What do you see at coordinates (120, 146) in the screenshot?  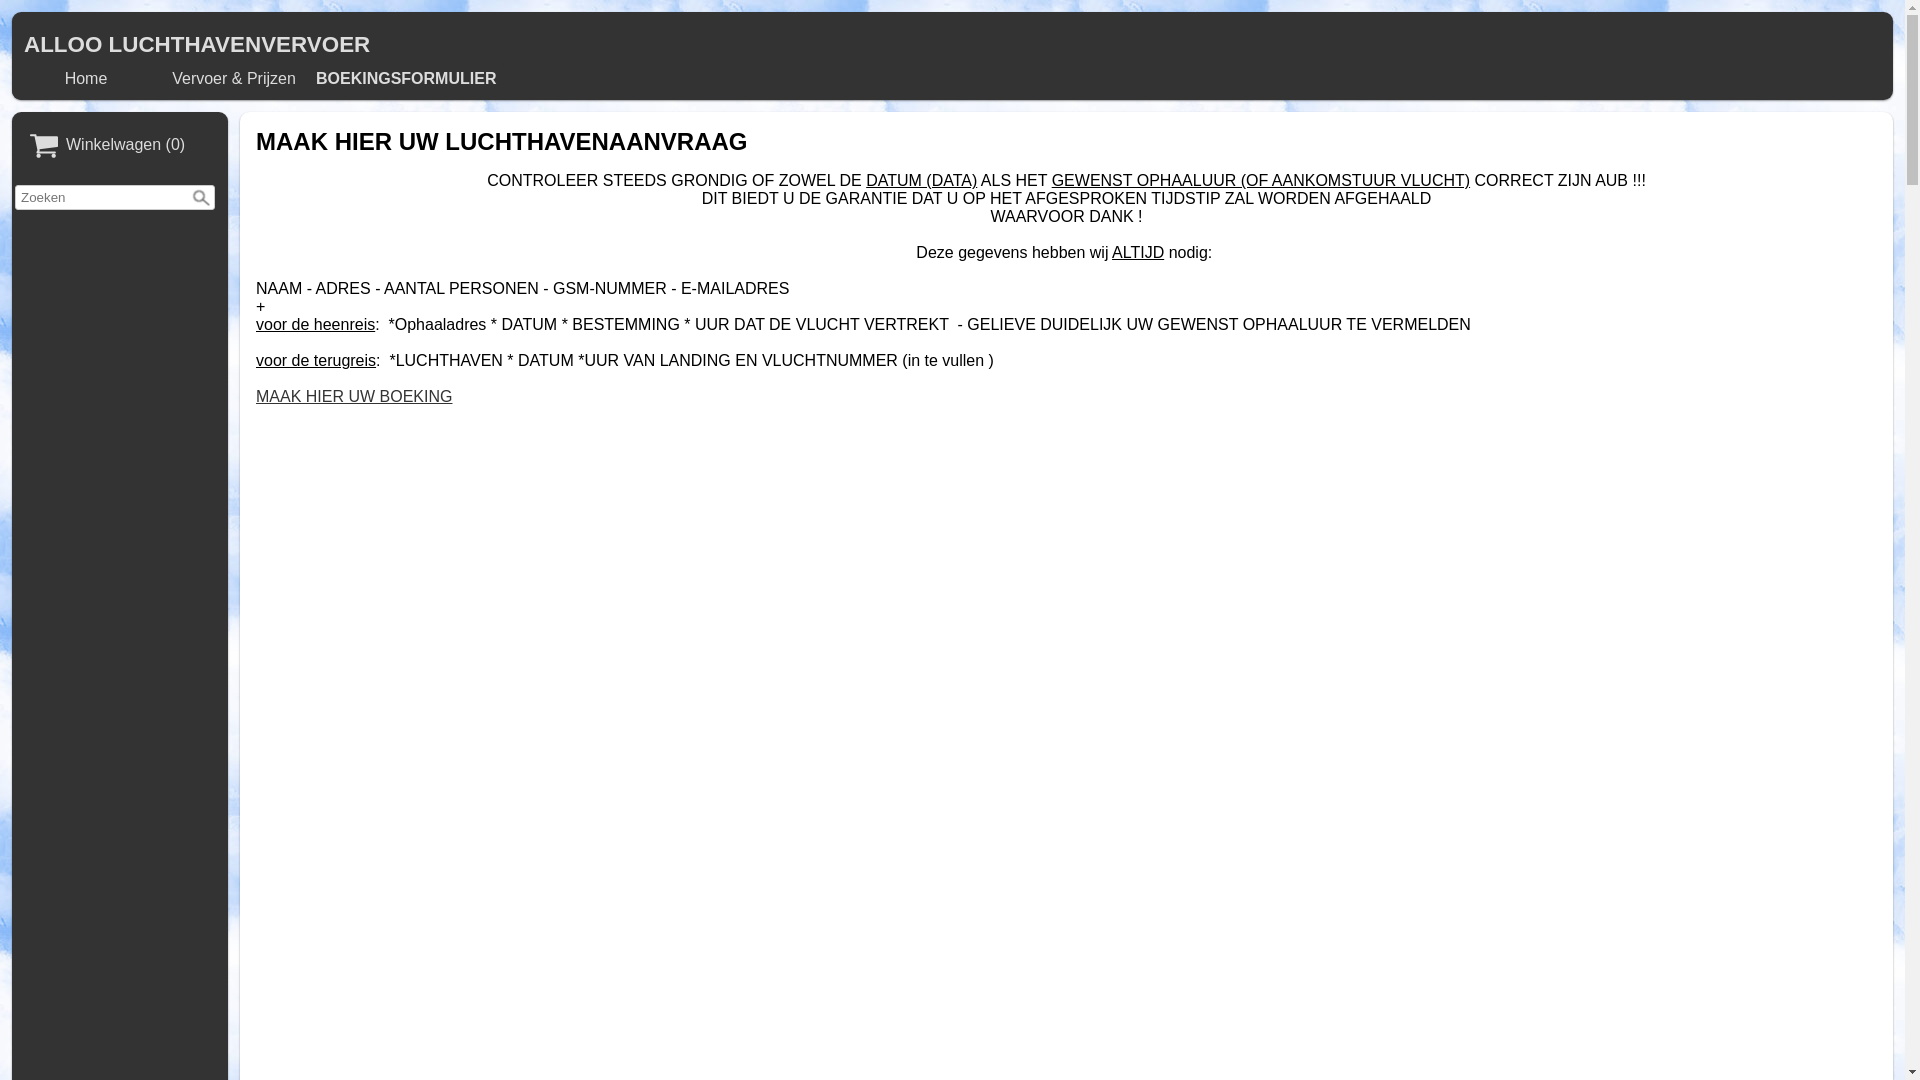 I see `WinkelwagenWinkelwagen (0)` at bounding box center [120, 146].